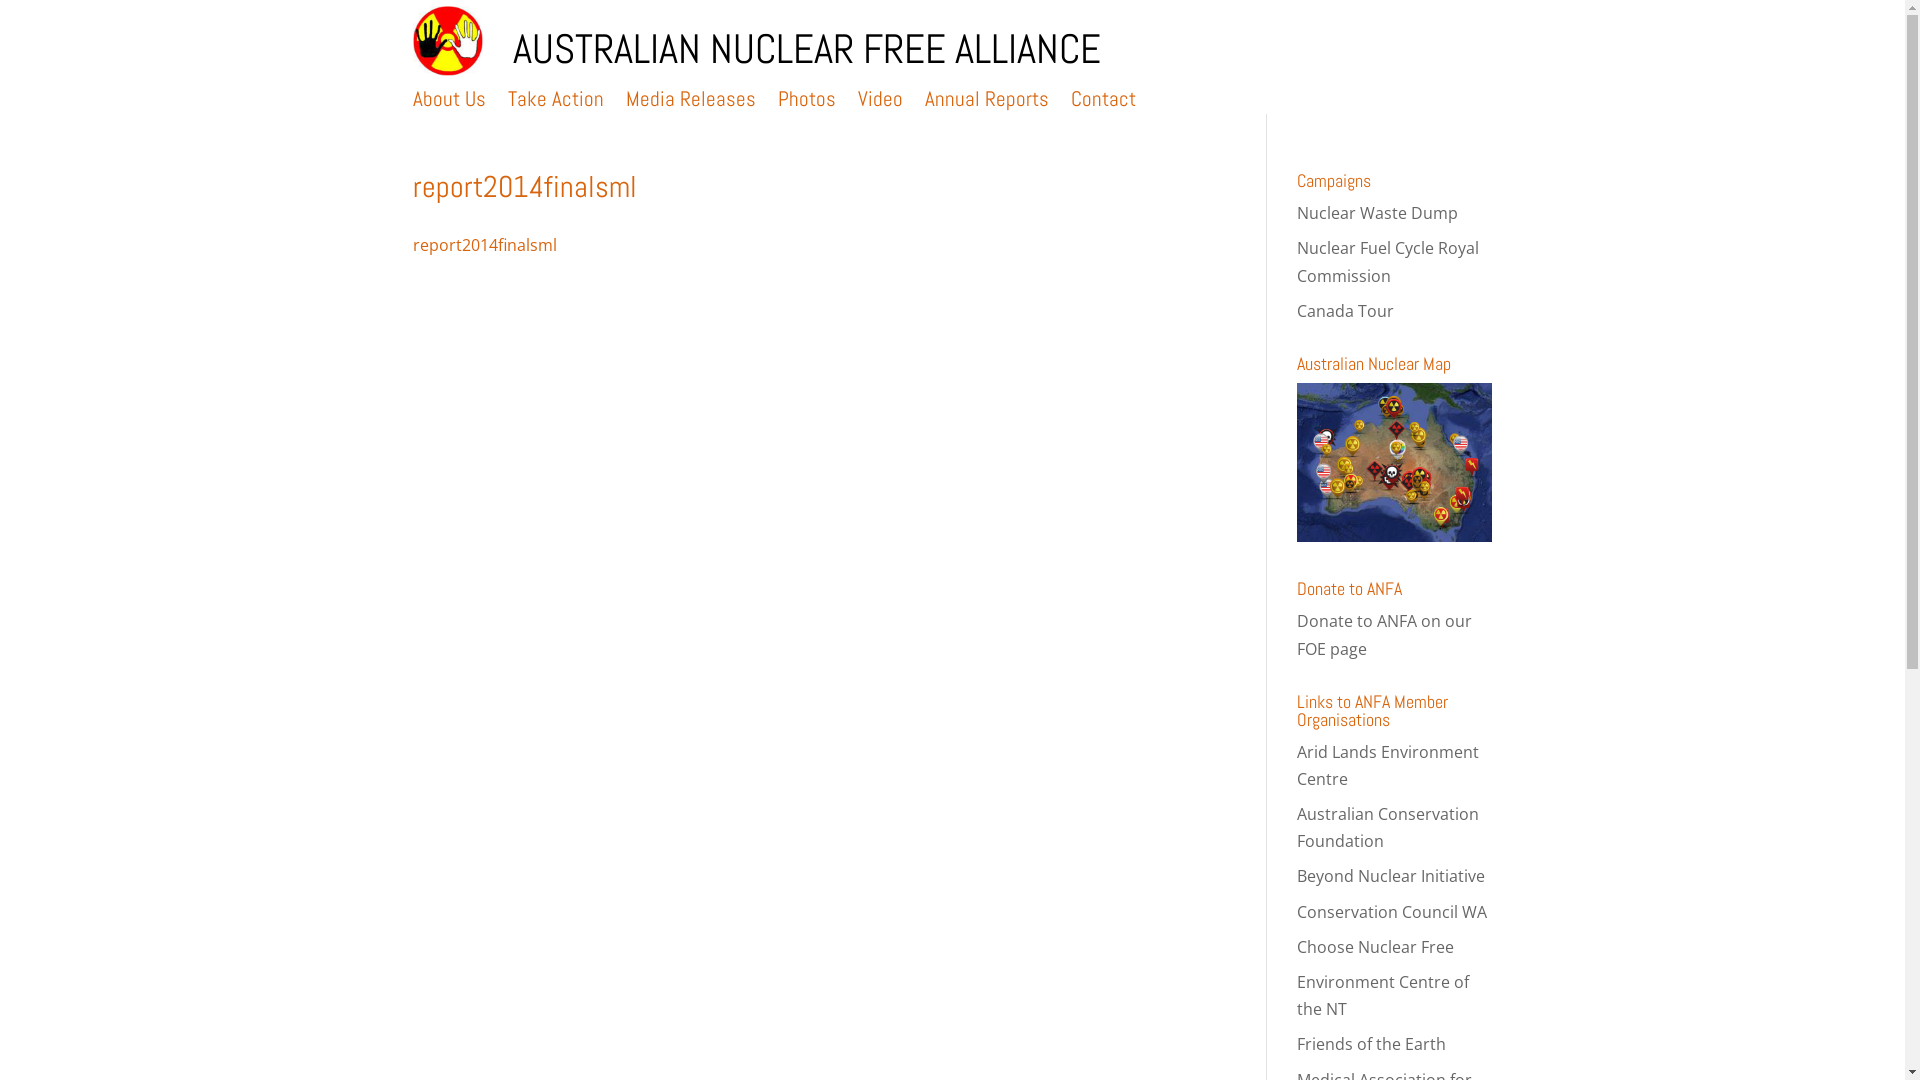 The width and height of the screenshot is (1920, 1080). What do you see at coordinates (1388, 766) in the screenshot?
I see `Arid Lands Environment Centre` at bounding box center [1388, 766].